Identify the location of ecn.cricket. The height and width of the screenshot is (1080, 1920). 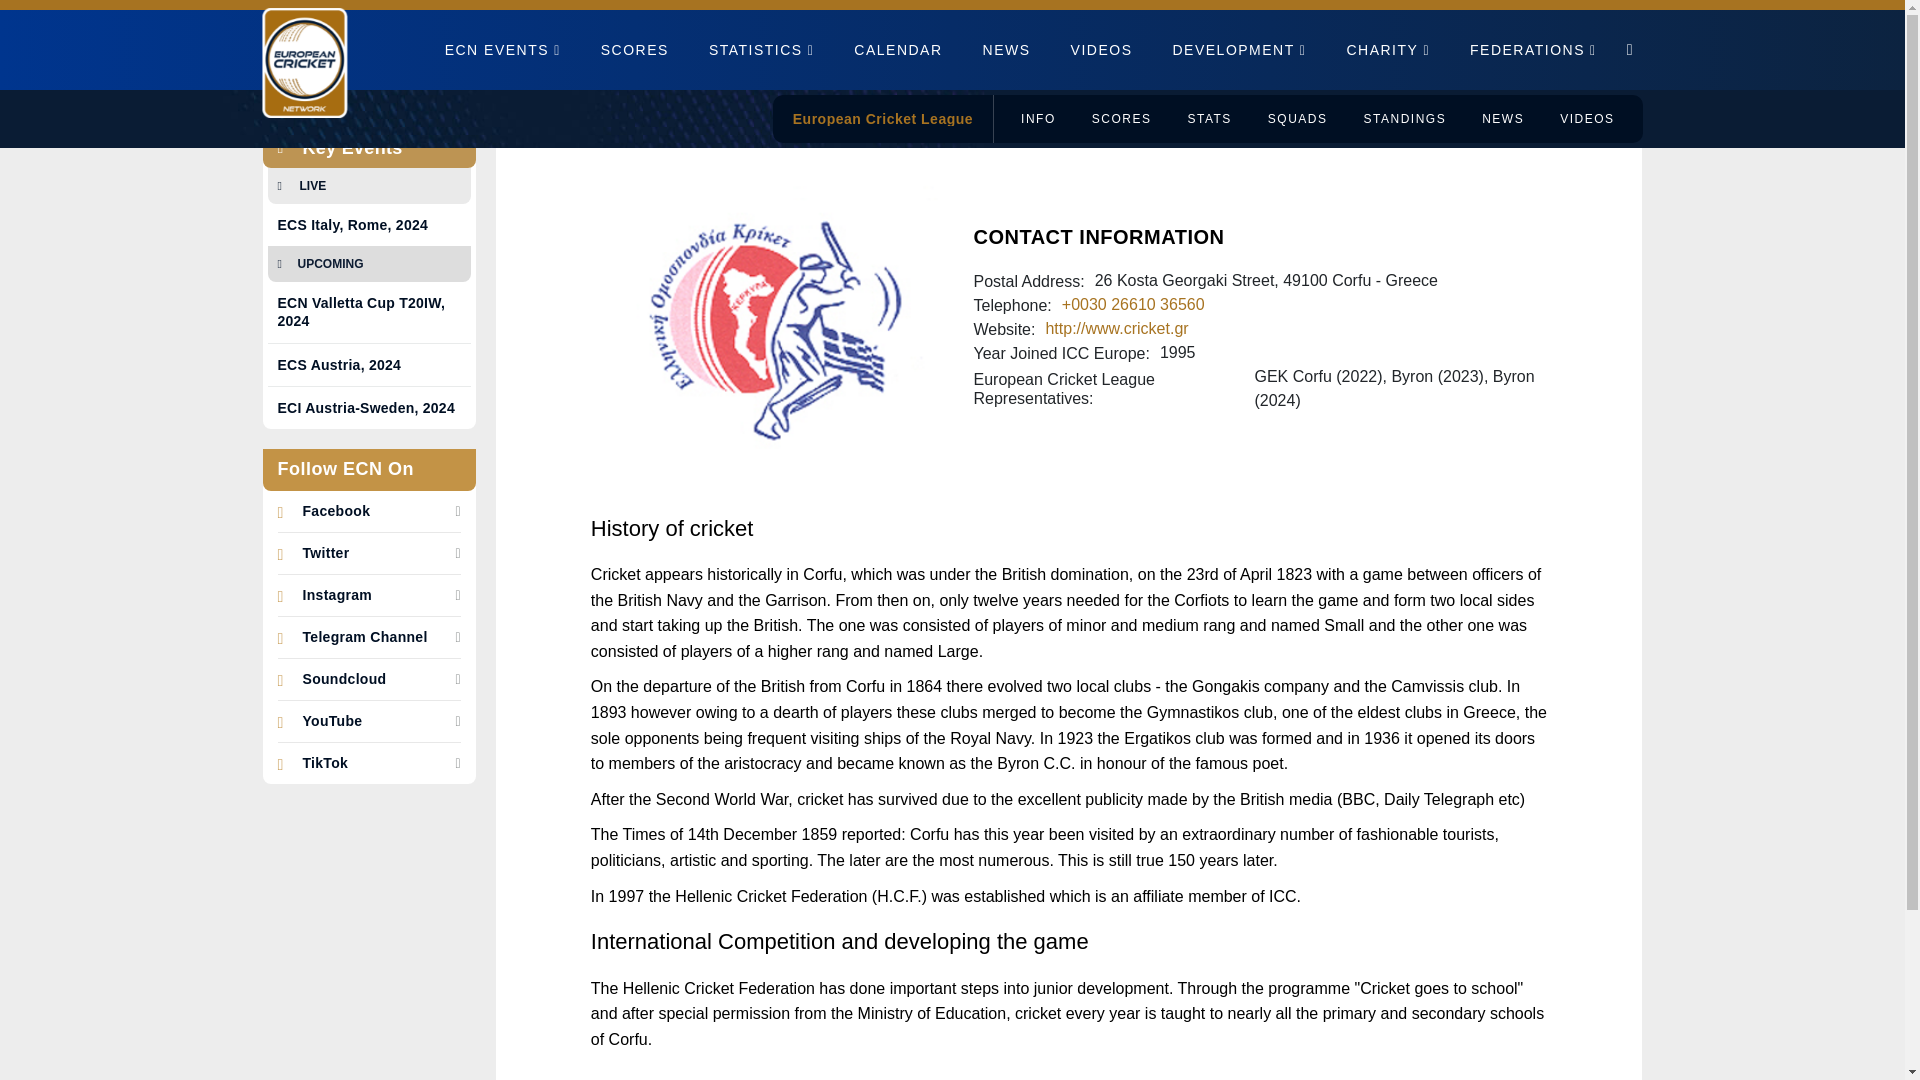
(336, 511).